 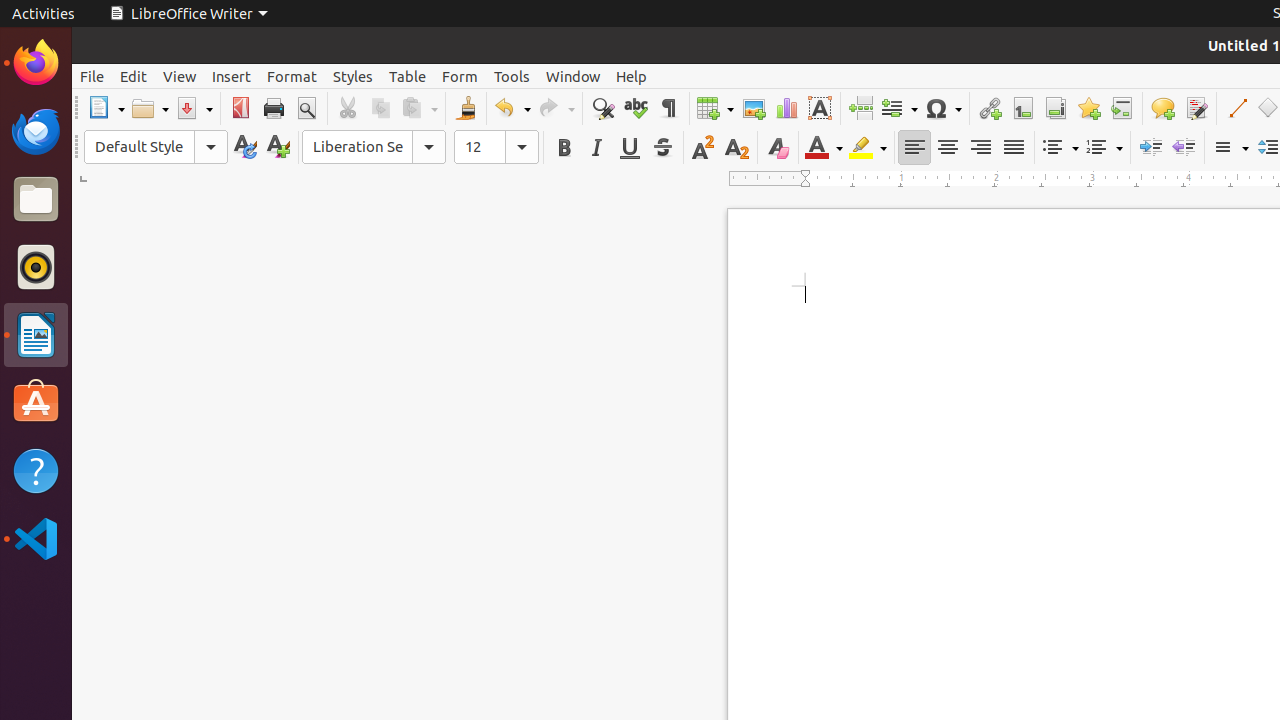 I want to click on Symbol, so click(x=943, y=108).